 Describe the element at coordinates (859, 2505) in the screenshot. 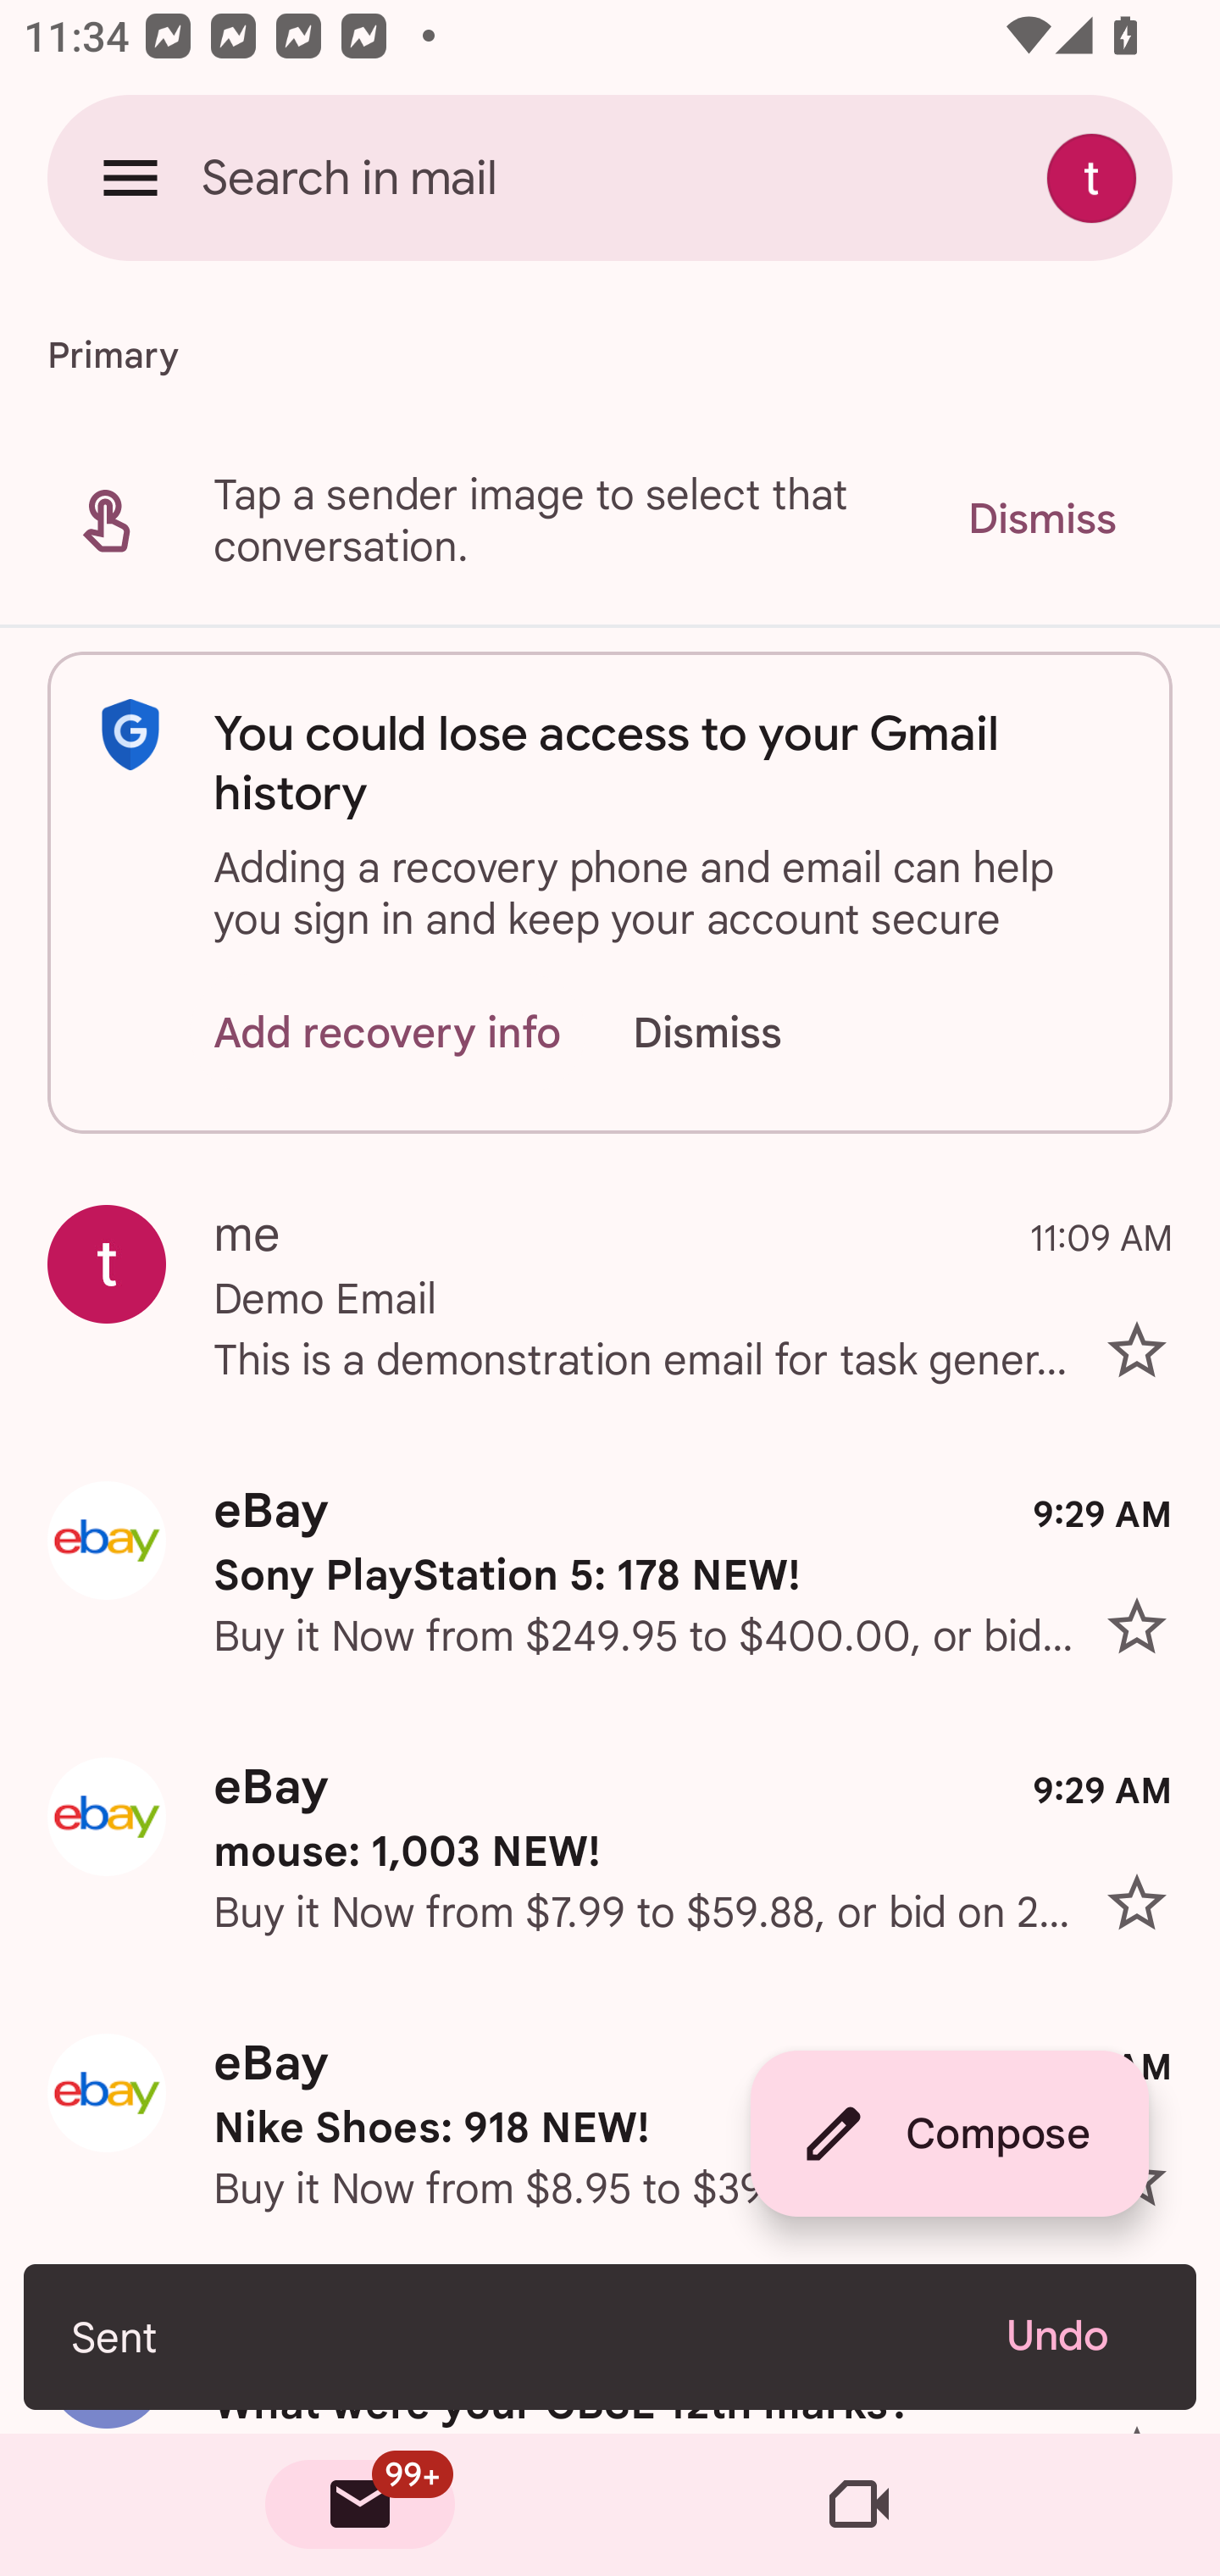

I see `Meet` at that location.